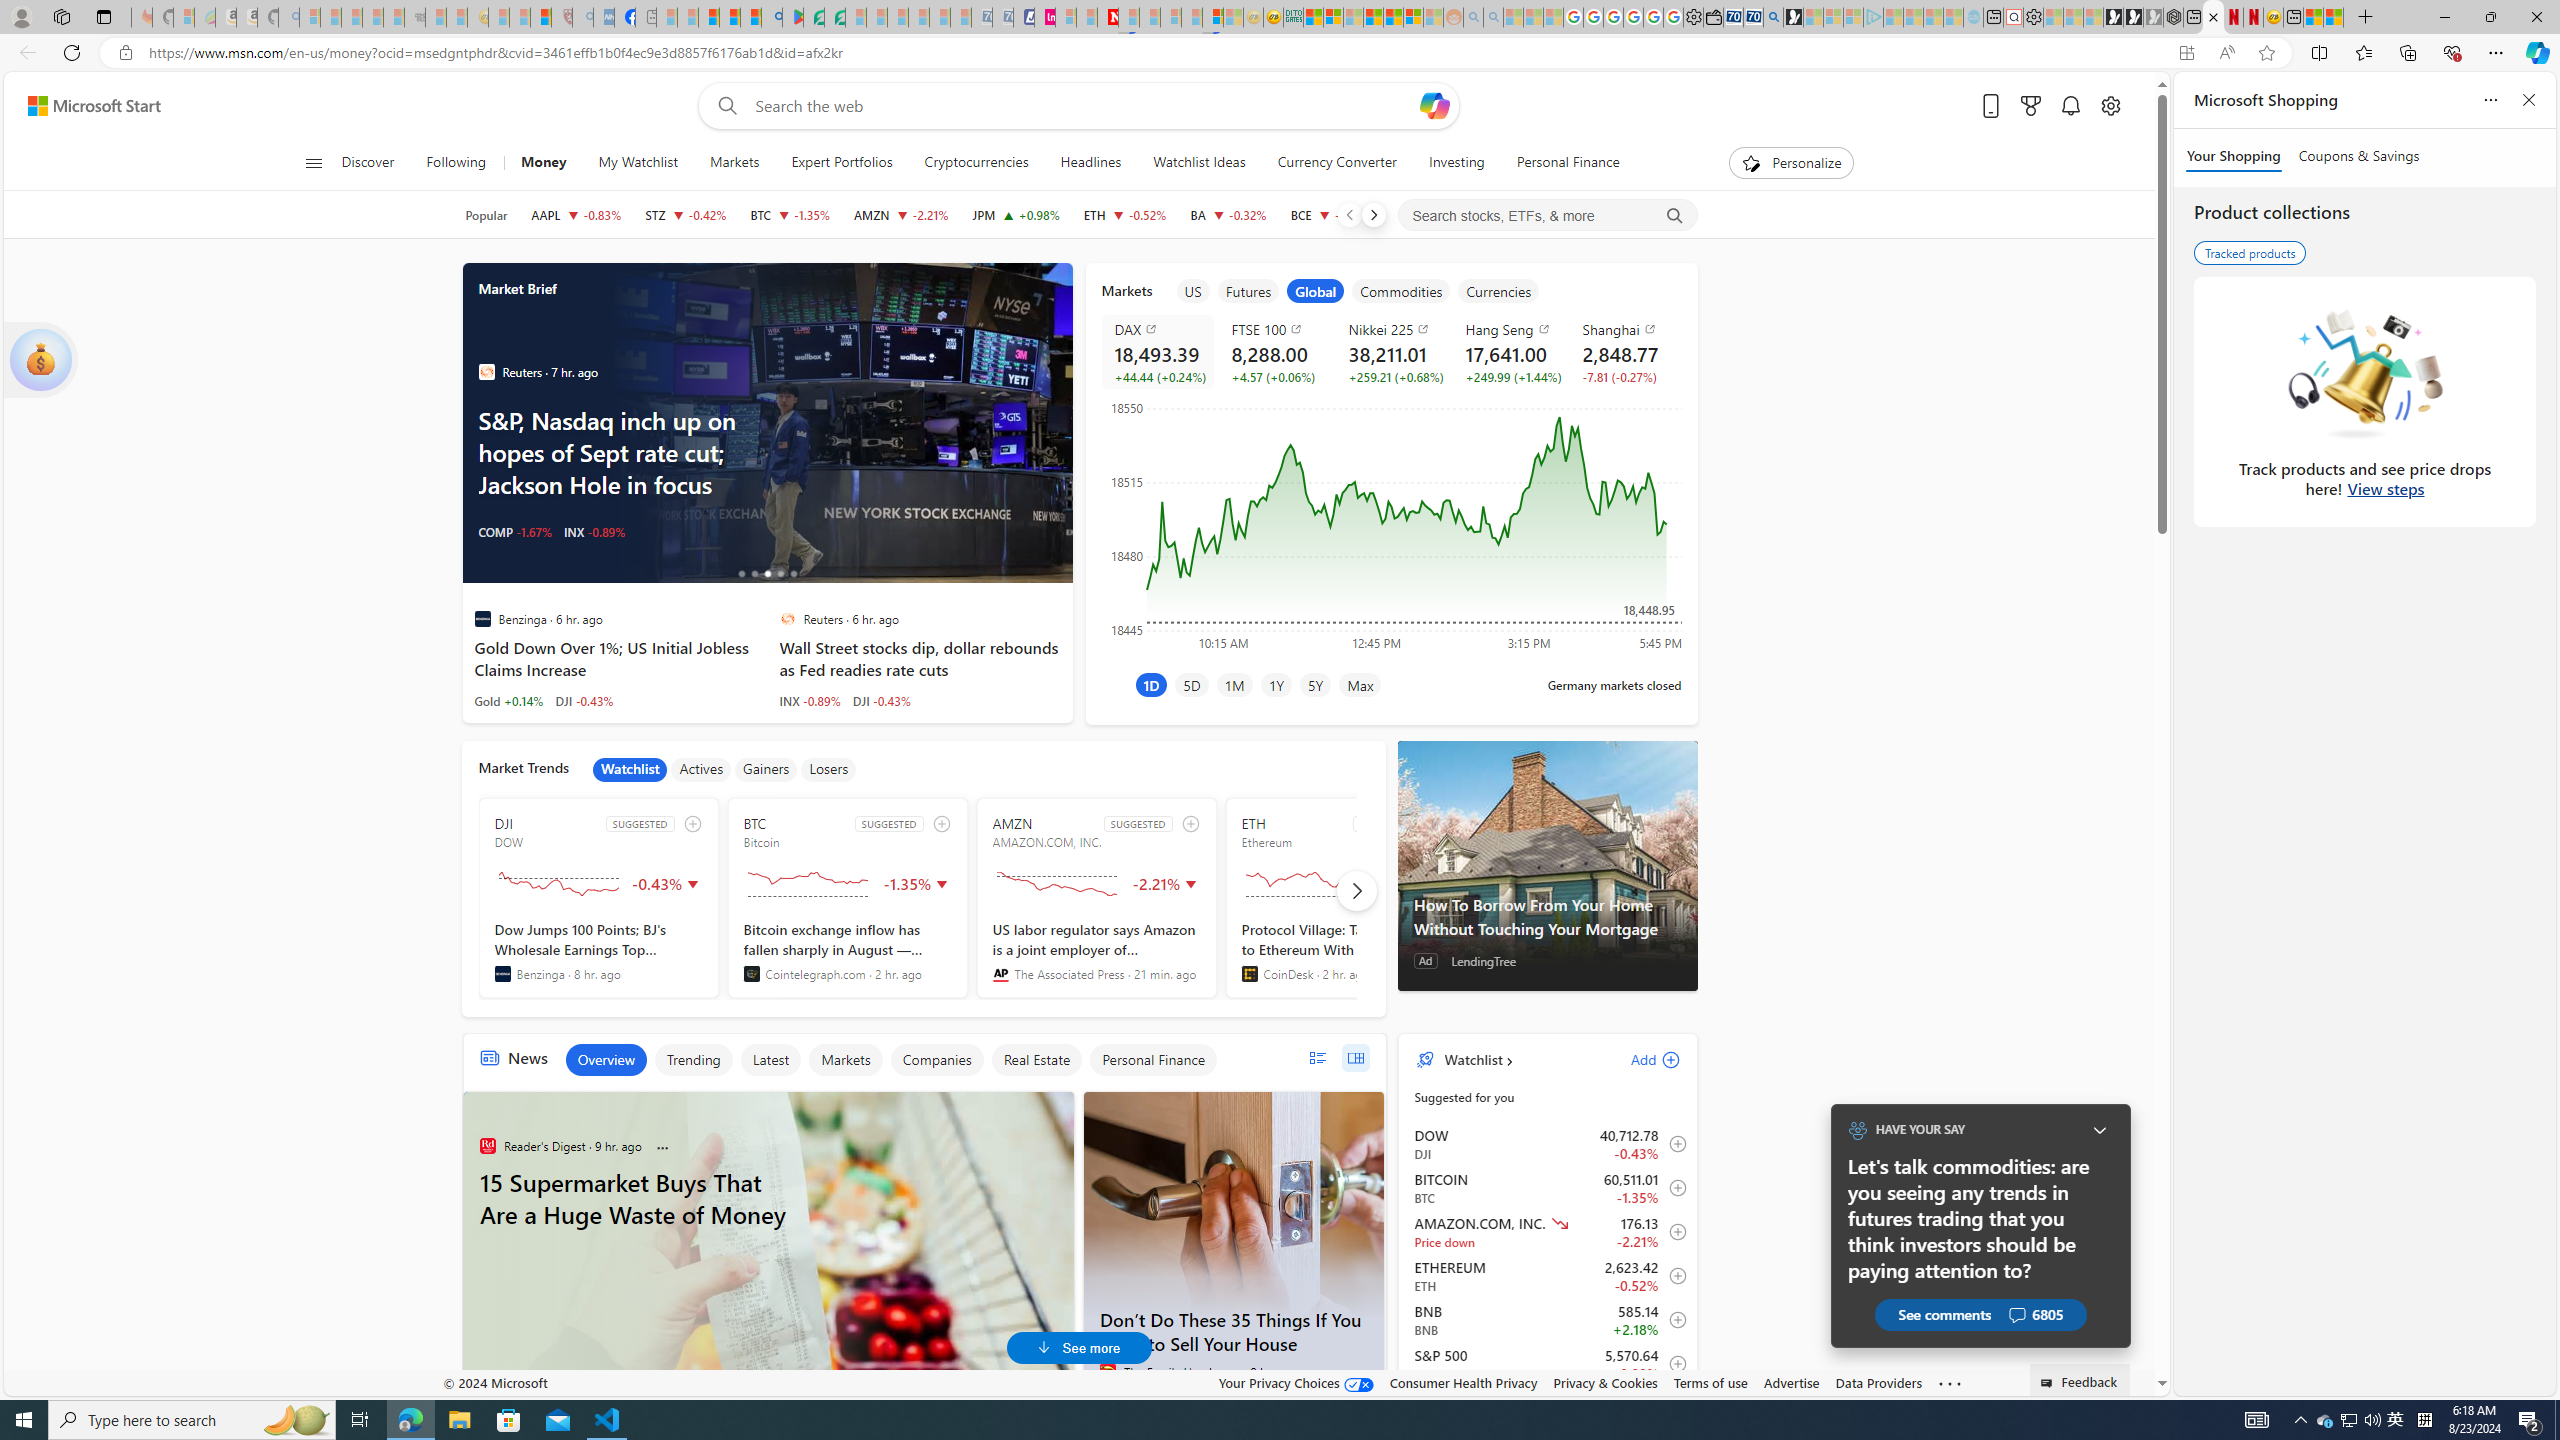 The height and width of the screenshot is (1440, 2560). What do you see at coordinates (1493, 17) in the screenshot?
I see `Utah sues federal government - Search - Sleeping` at bounding box center [1493, 17].